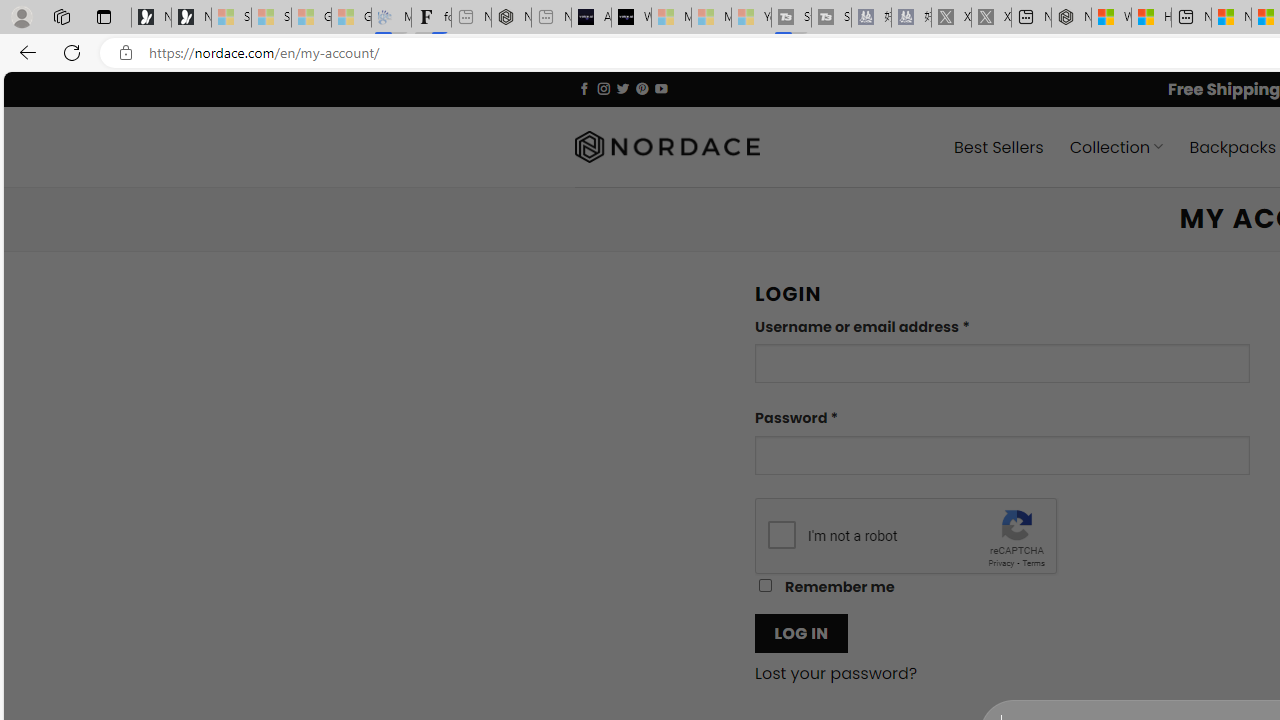 The width and height of the screenshot is (1280, 720). I want to click on Streaming Coverage | T3 - Sleeping, so click(791, 18).